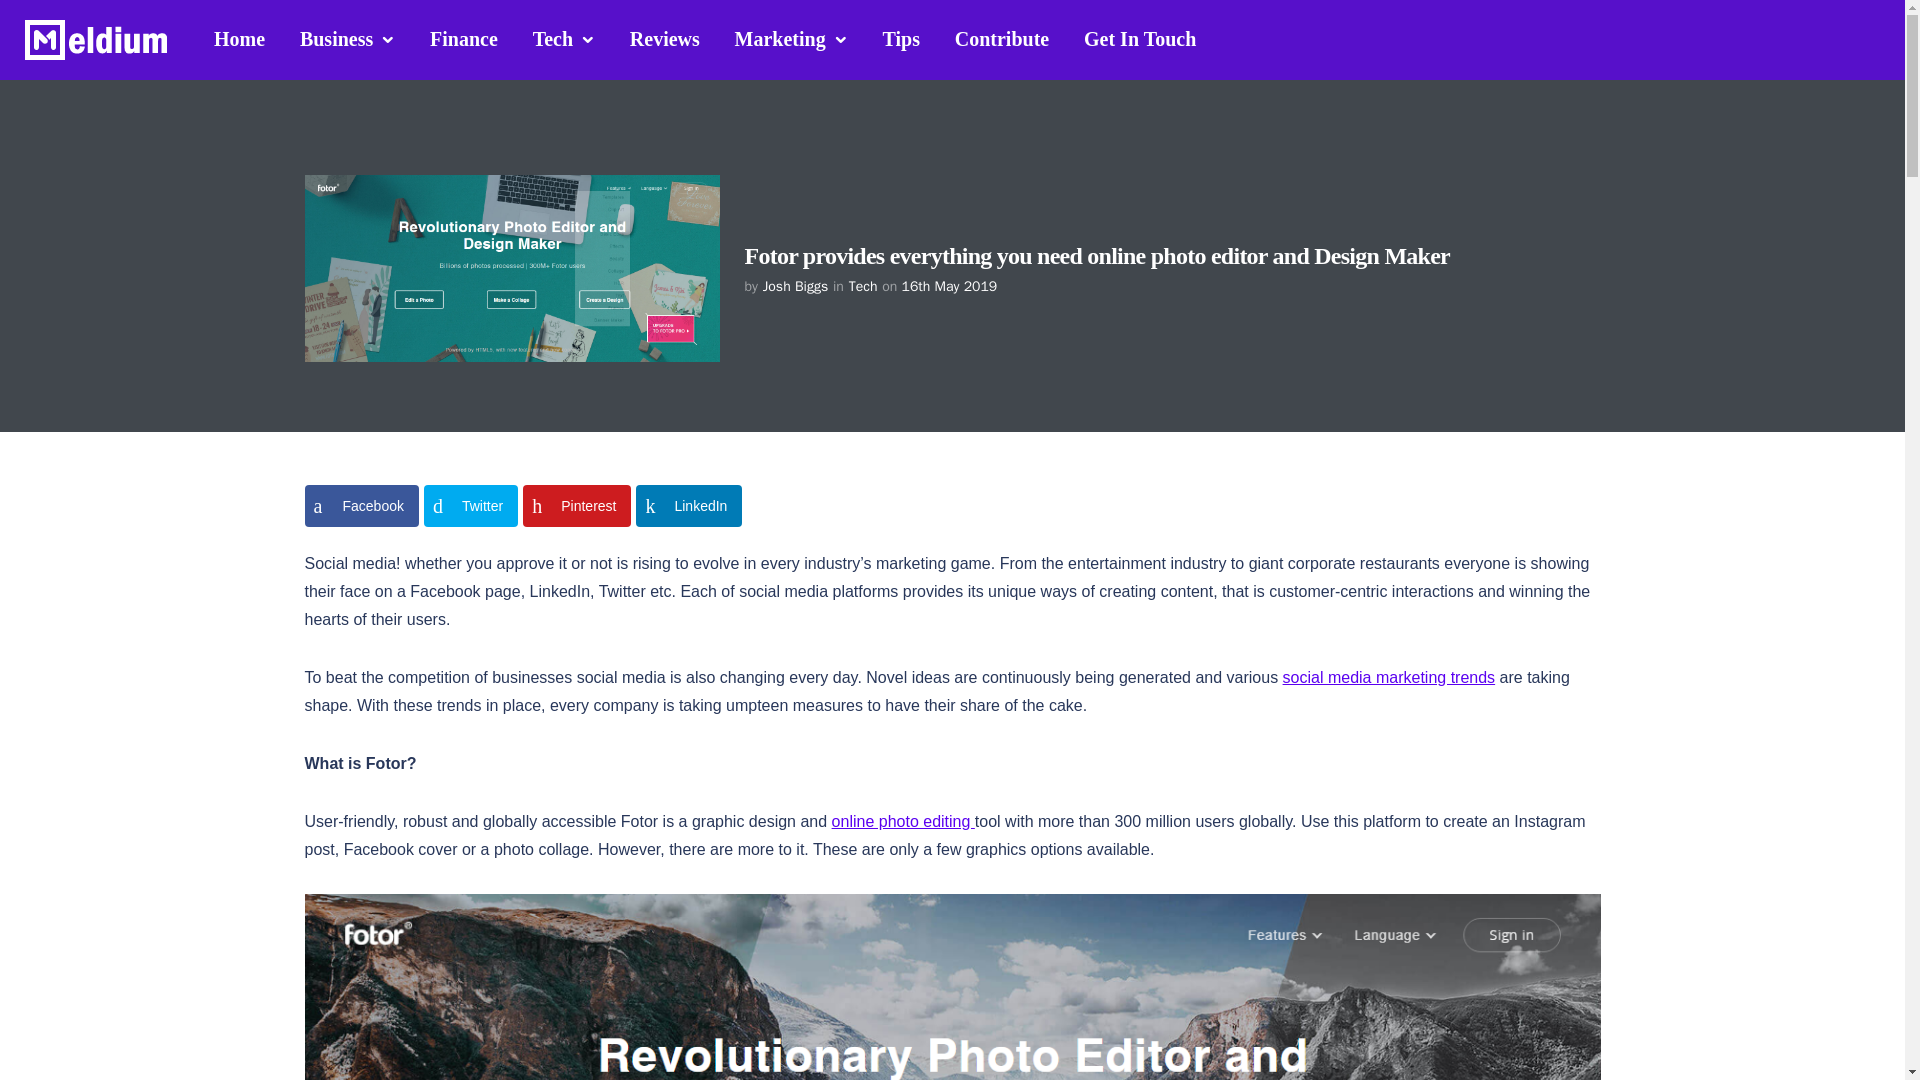 This screenshot has height=1080, width=1920. Describe the element at coordinates (664, 38) in the screenshot. I see `Reviews` at that location.